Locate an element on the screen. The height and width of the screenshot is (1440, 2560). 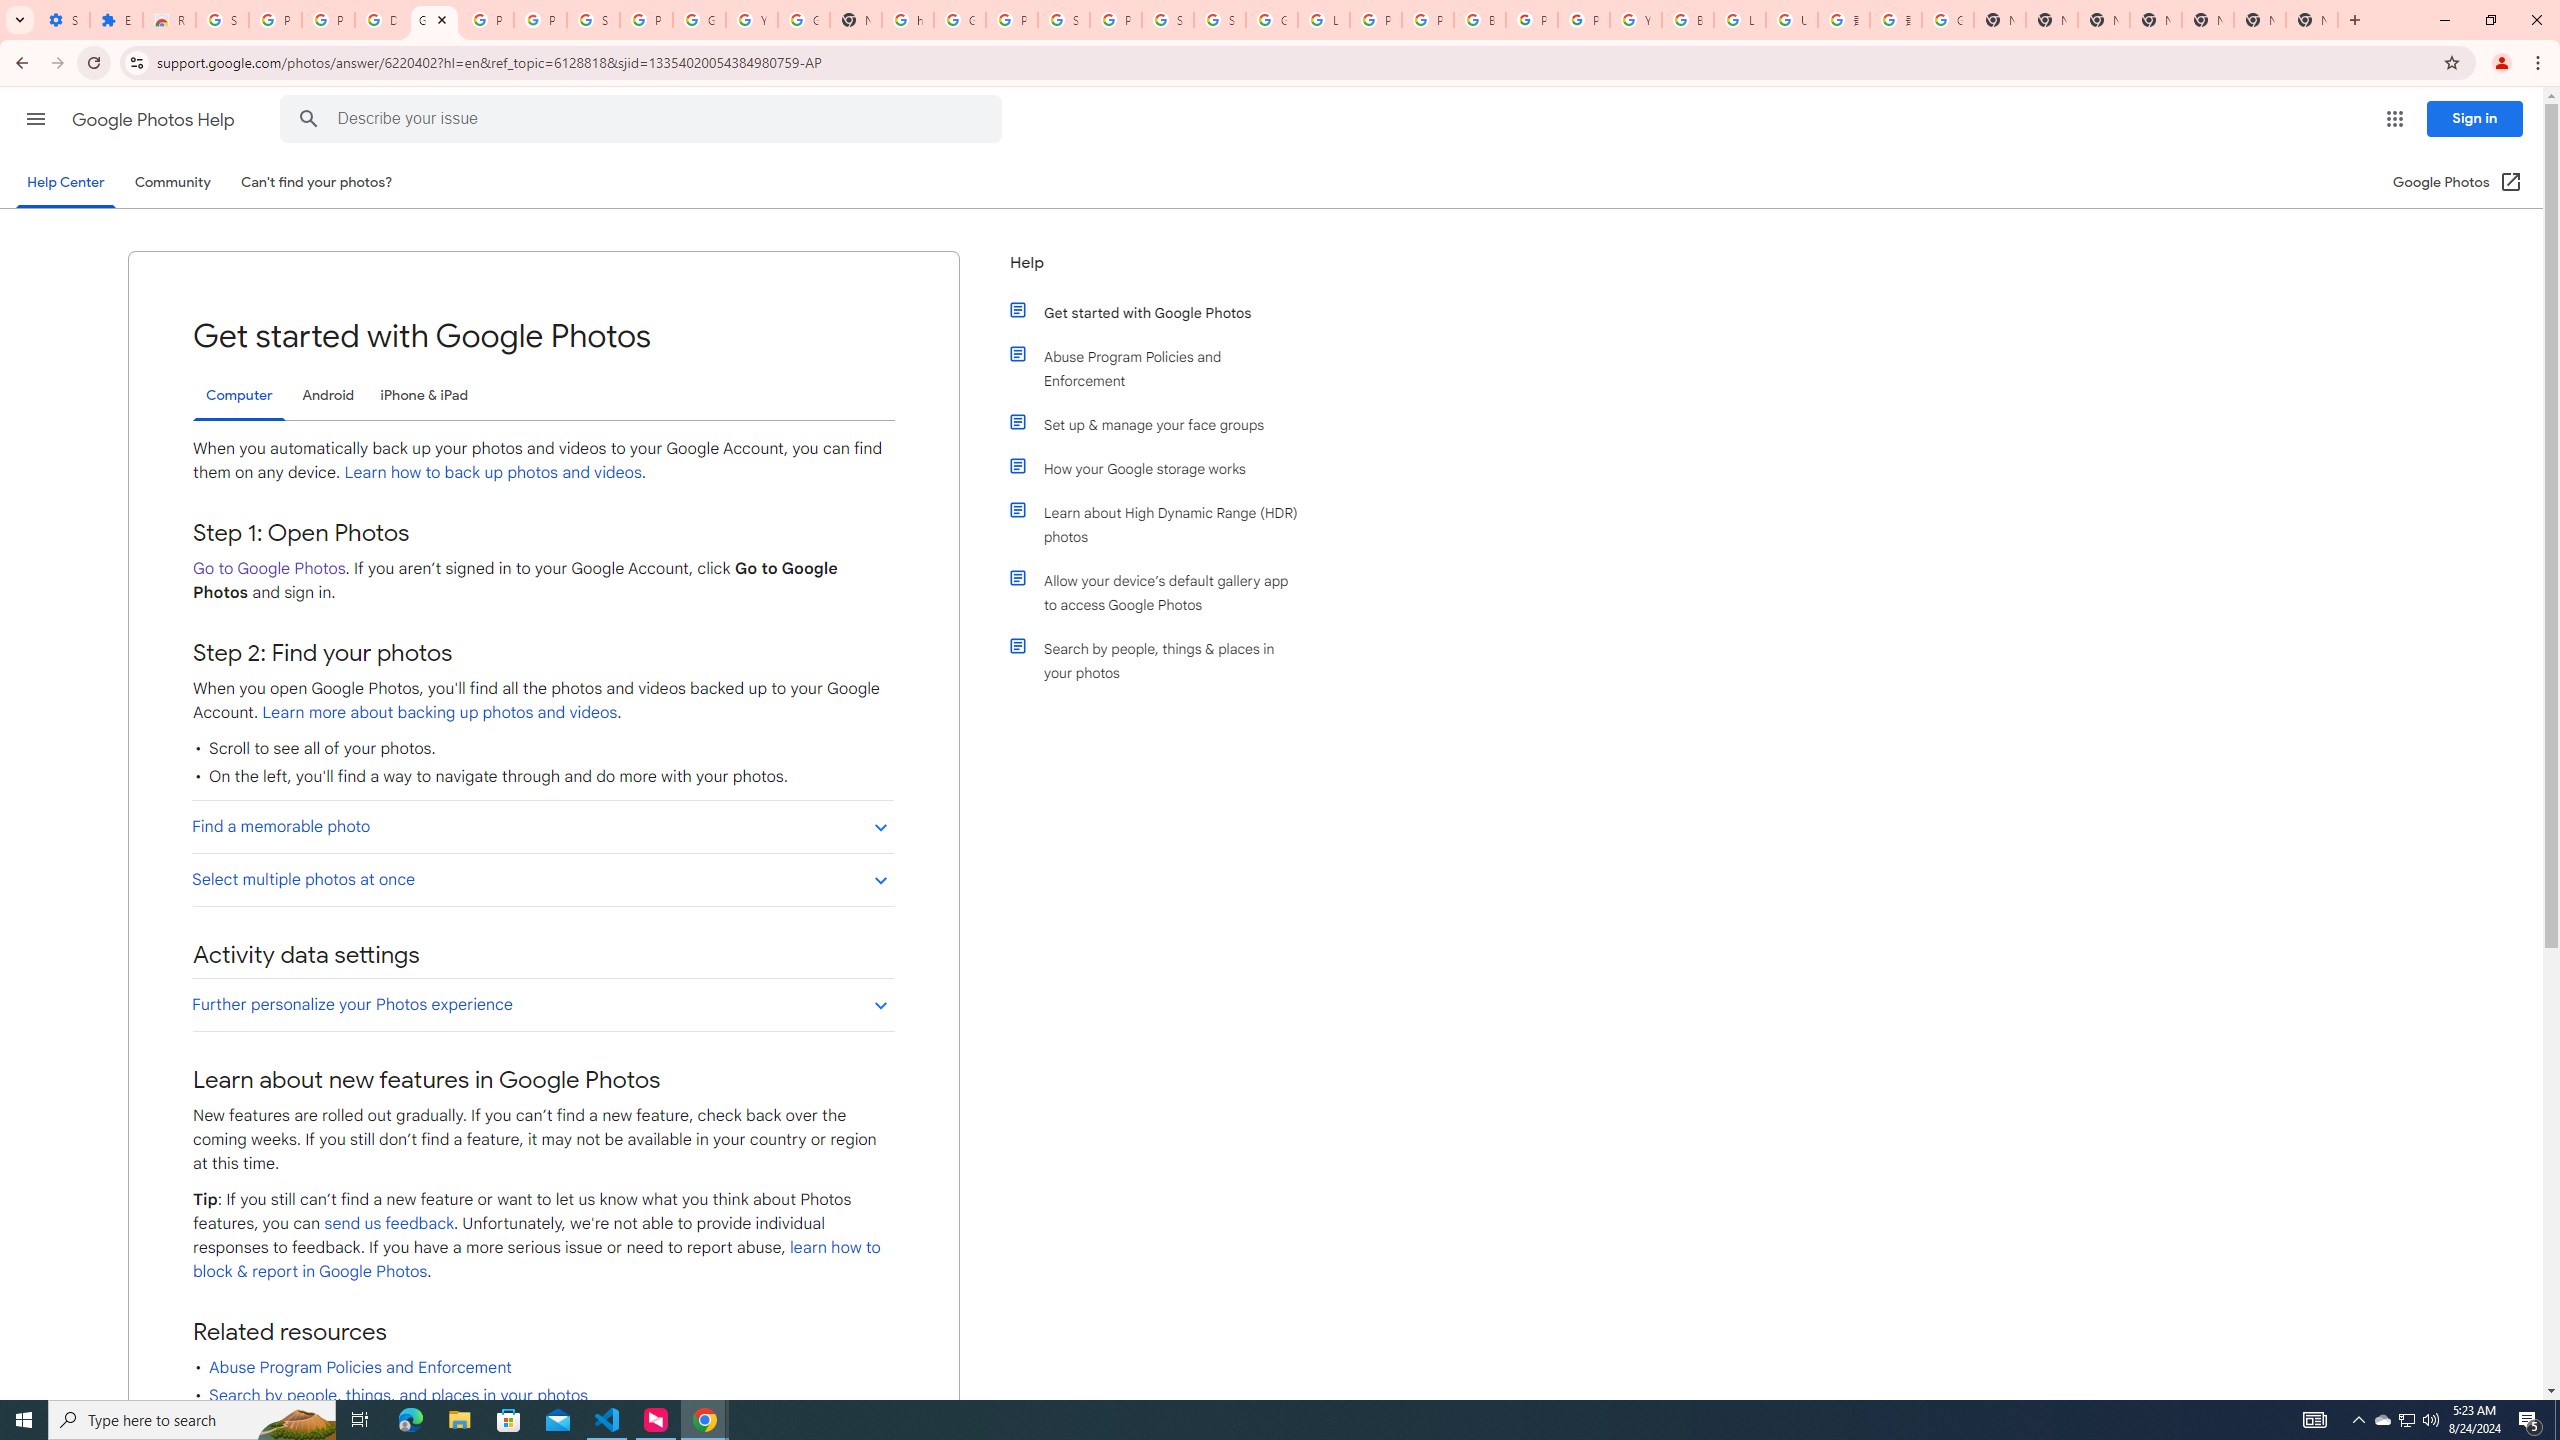
send us feedback is located at coordinates (390, 1224).